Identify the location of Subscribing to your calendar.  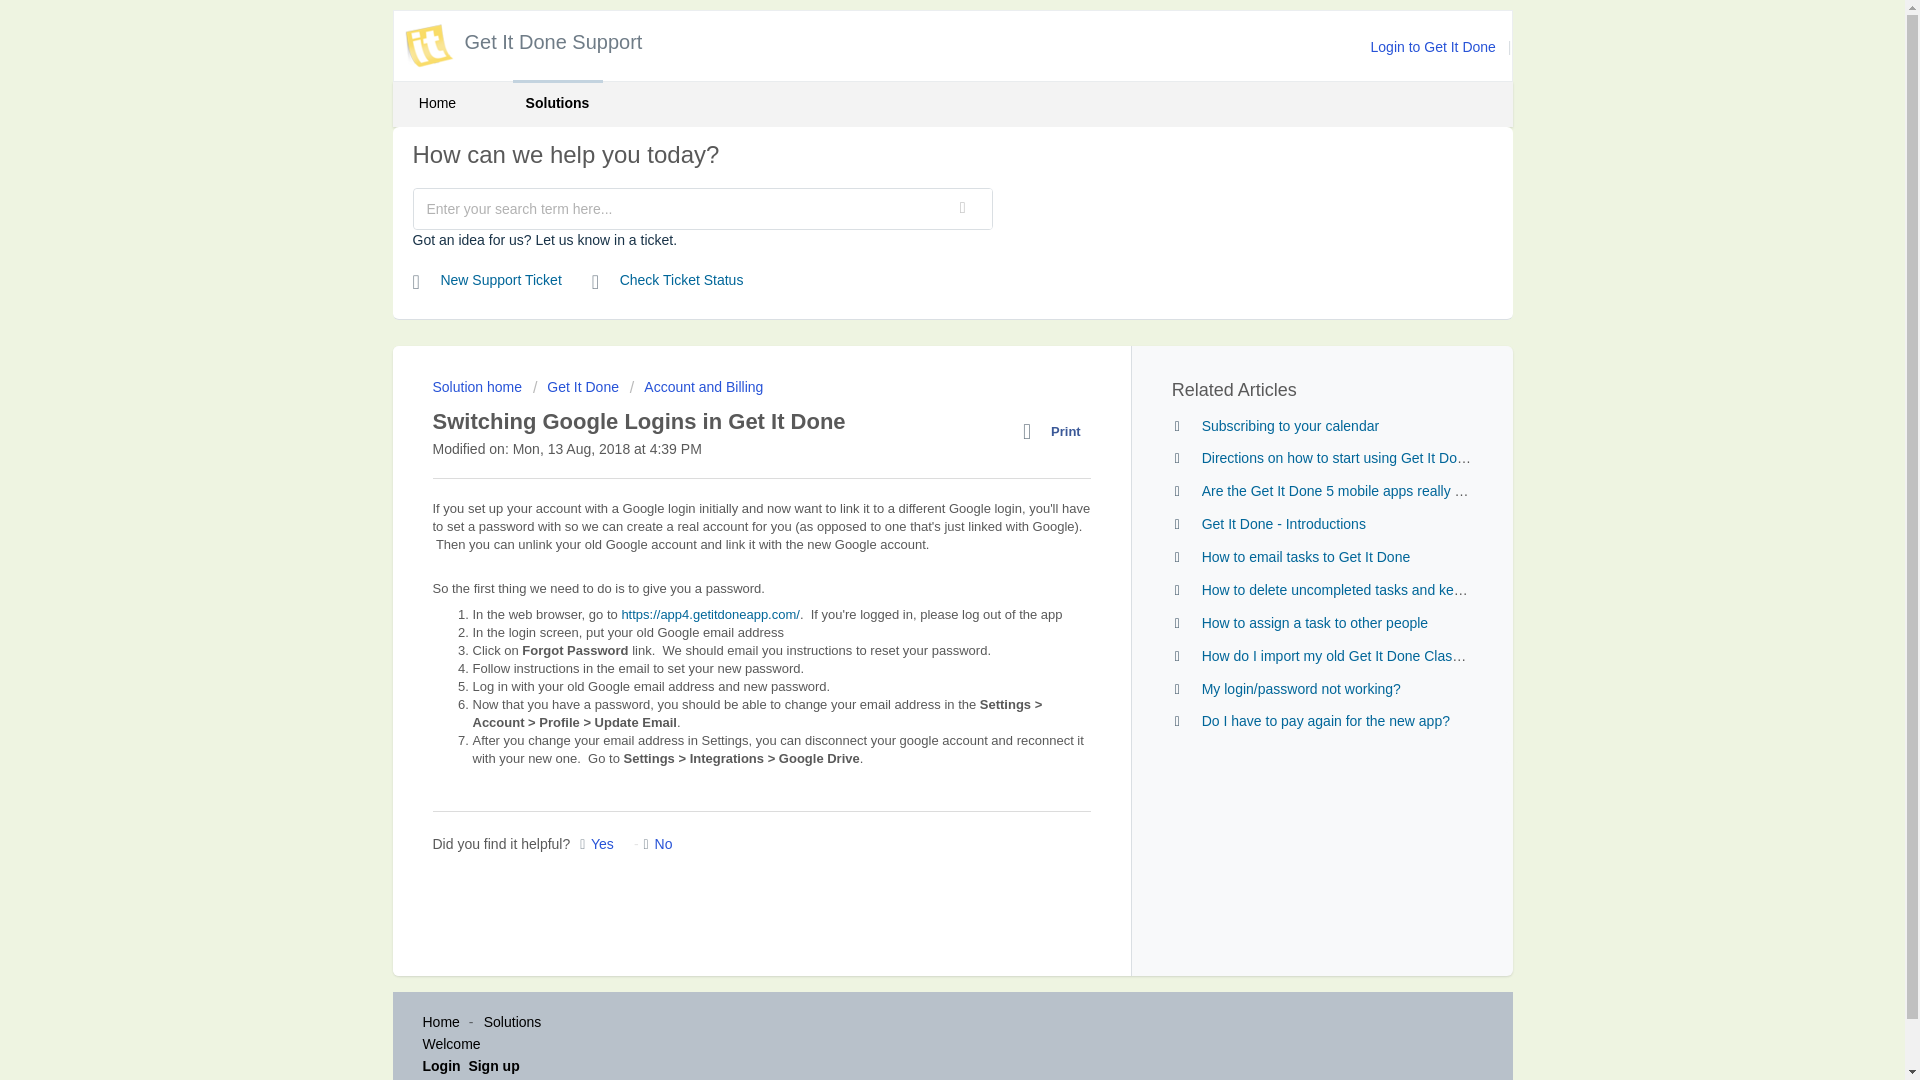
(1290, 426).